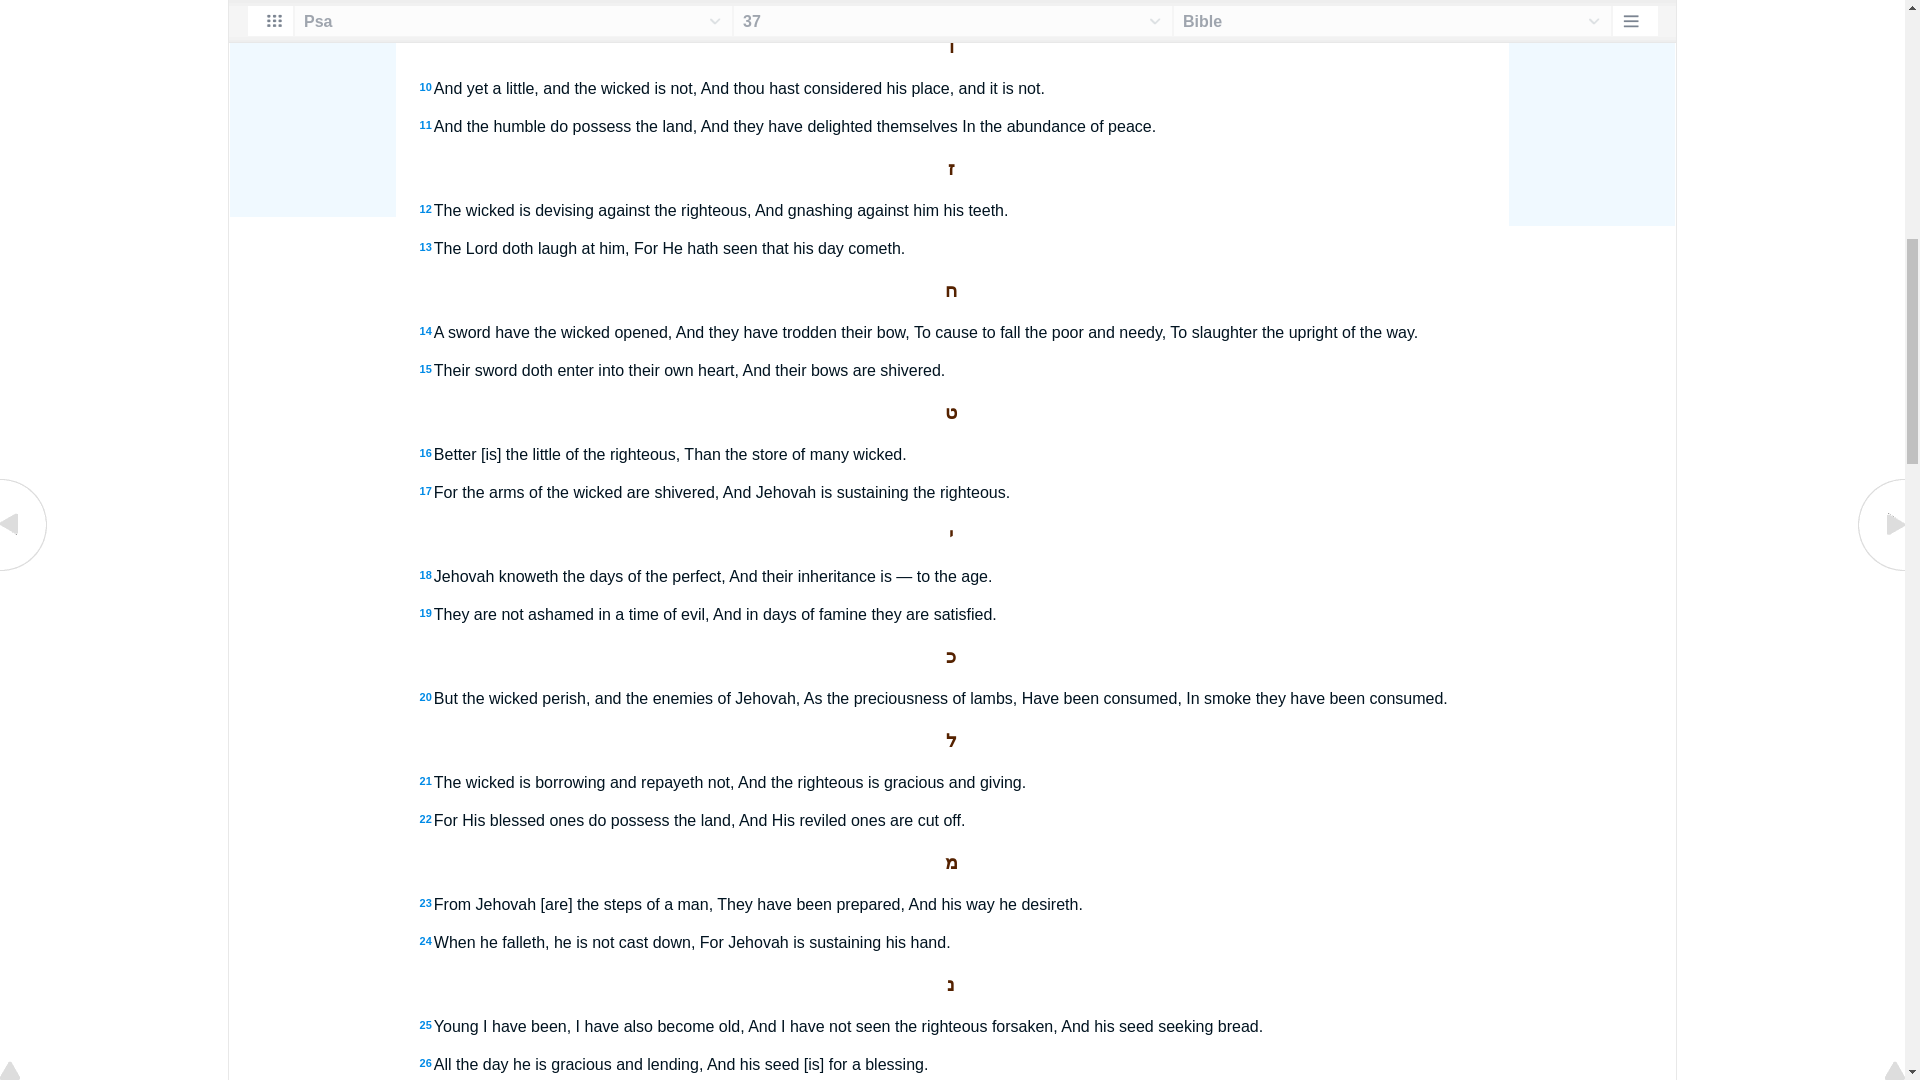 The width and height of the screenshot is (1920, 1080). What do you see at coordinates (426, 124) in the screenshot?
I see `11` at bounding box center [426, 124].